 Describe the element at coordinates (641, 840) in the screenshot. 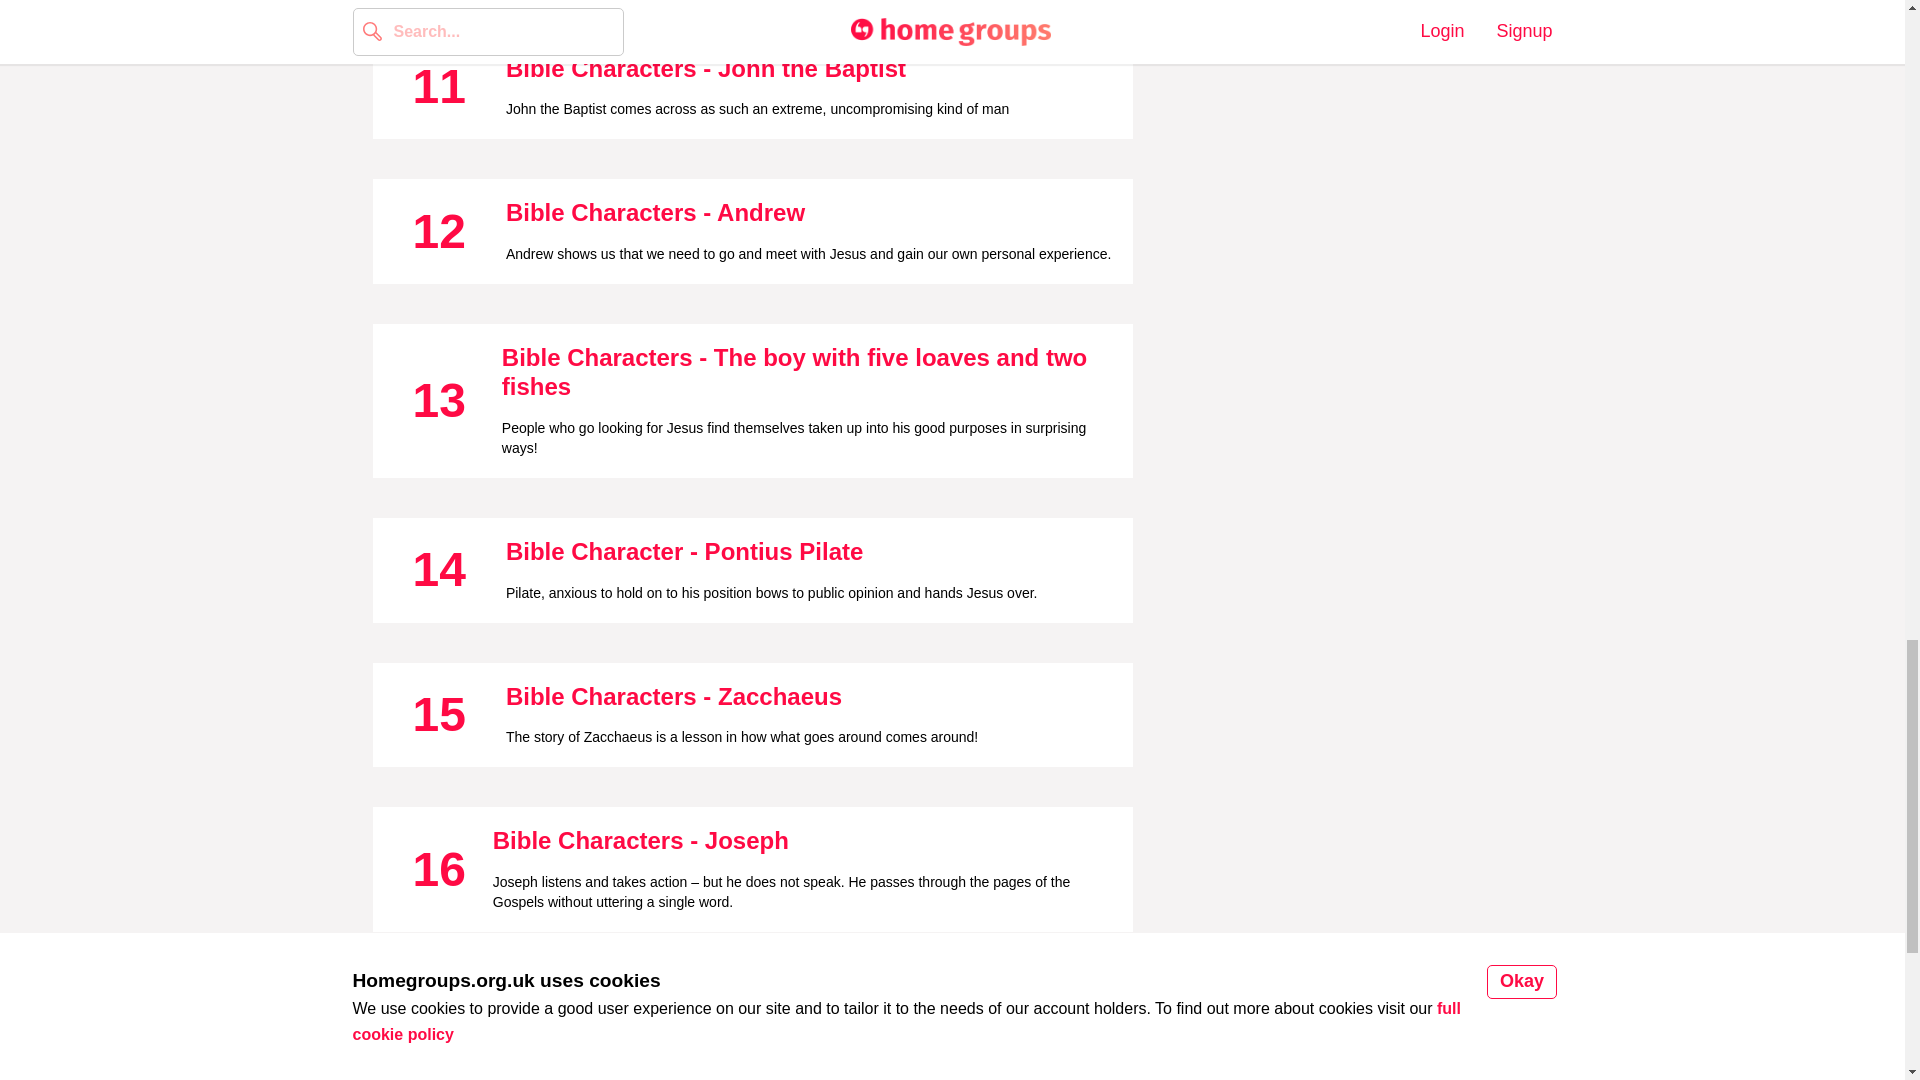

I see `Bible Characters - Joseph` at that location.